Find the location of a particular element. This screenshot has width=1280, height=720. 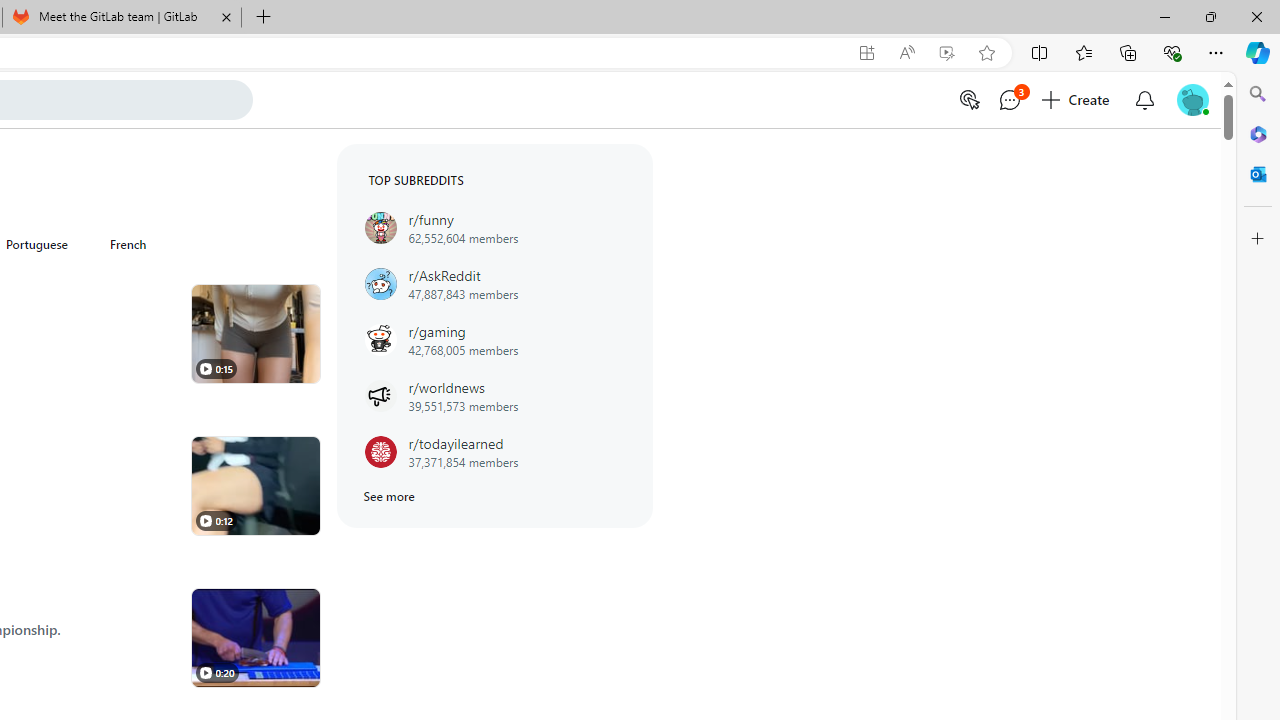

r/worldnews icon is located at coordinates (380, 396).